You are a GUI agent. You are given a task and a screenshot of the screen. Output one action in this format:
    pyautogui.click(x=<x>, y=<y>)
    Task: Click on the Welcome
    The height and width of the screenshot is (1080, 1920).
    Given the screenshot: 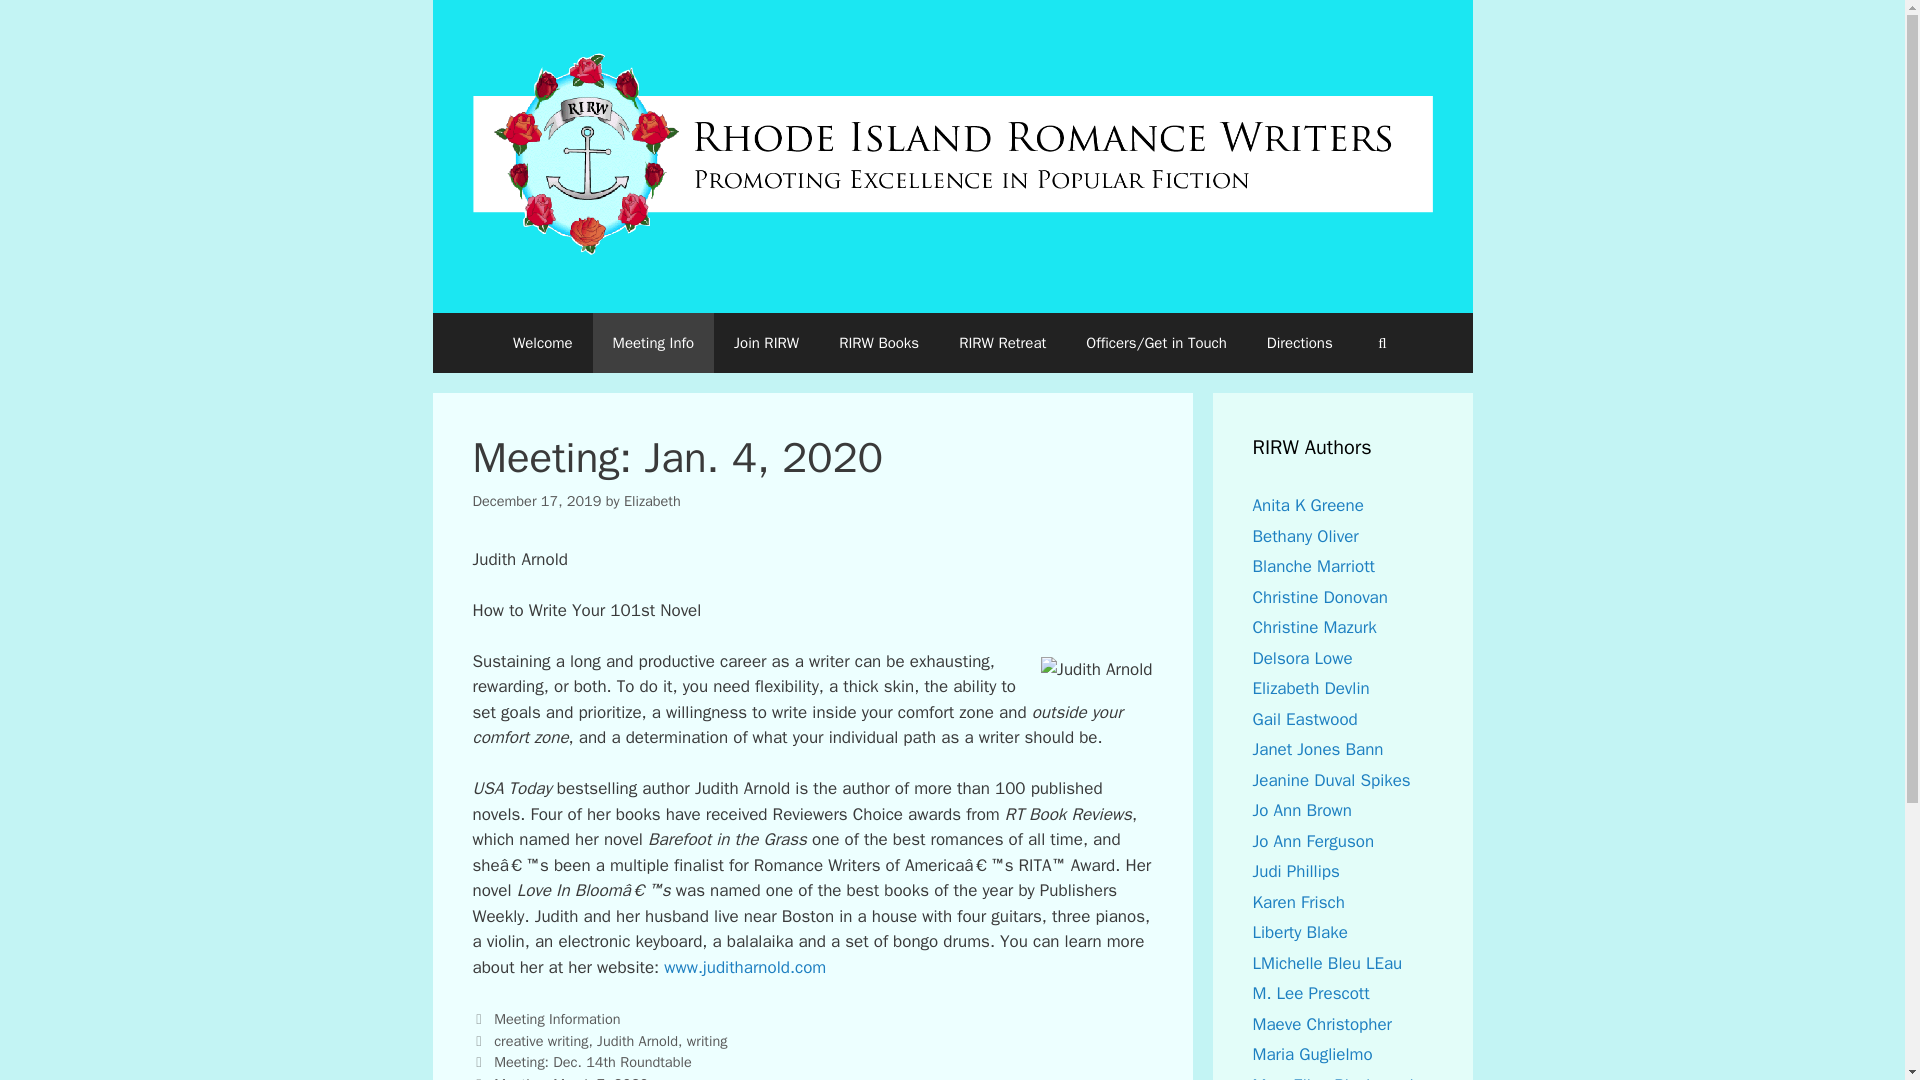 What is the action you would take?
    pyautogui.click(x=543, y=342)
    